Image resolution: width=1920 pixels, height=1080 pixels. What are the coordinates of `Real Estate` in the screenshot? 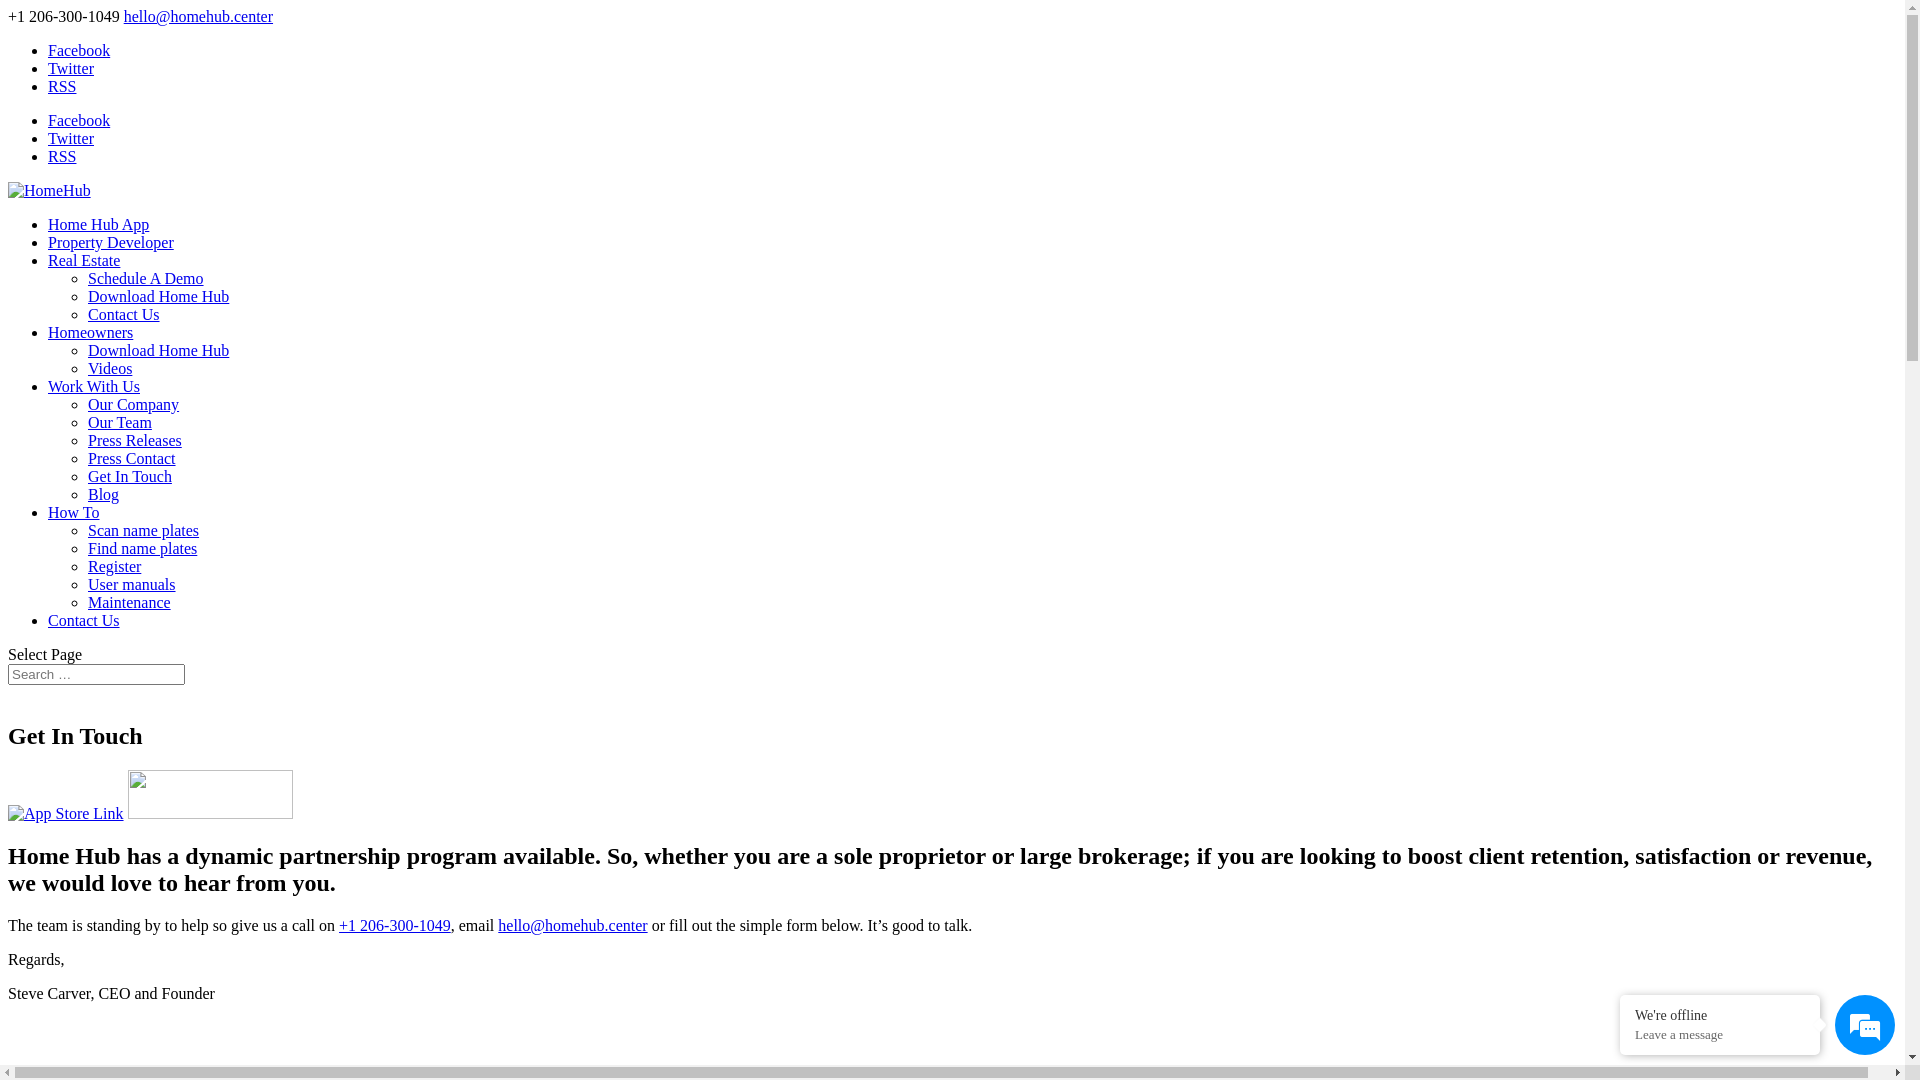 It's located at (84, 260).